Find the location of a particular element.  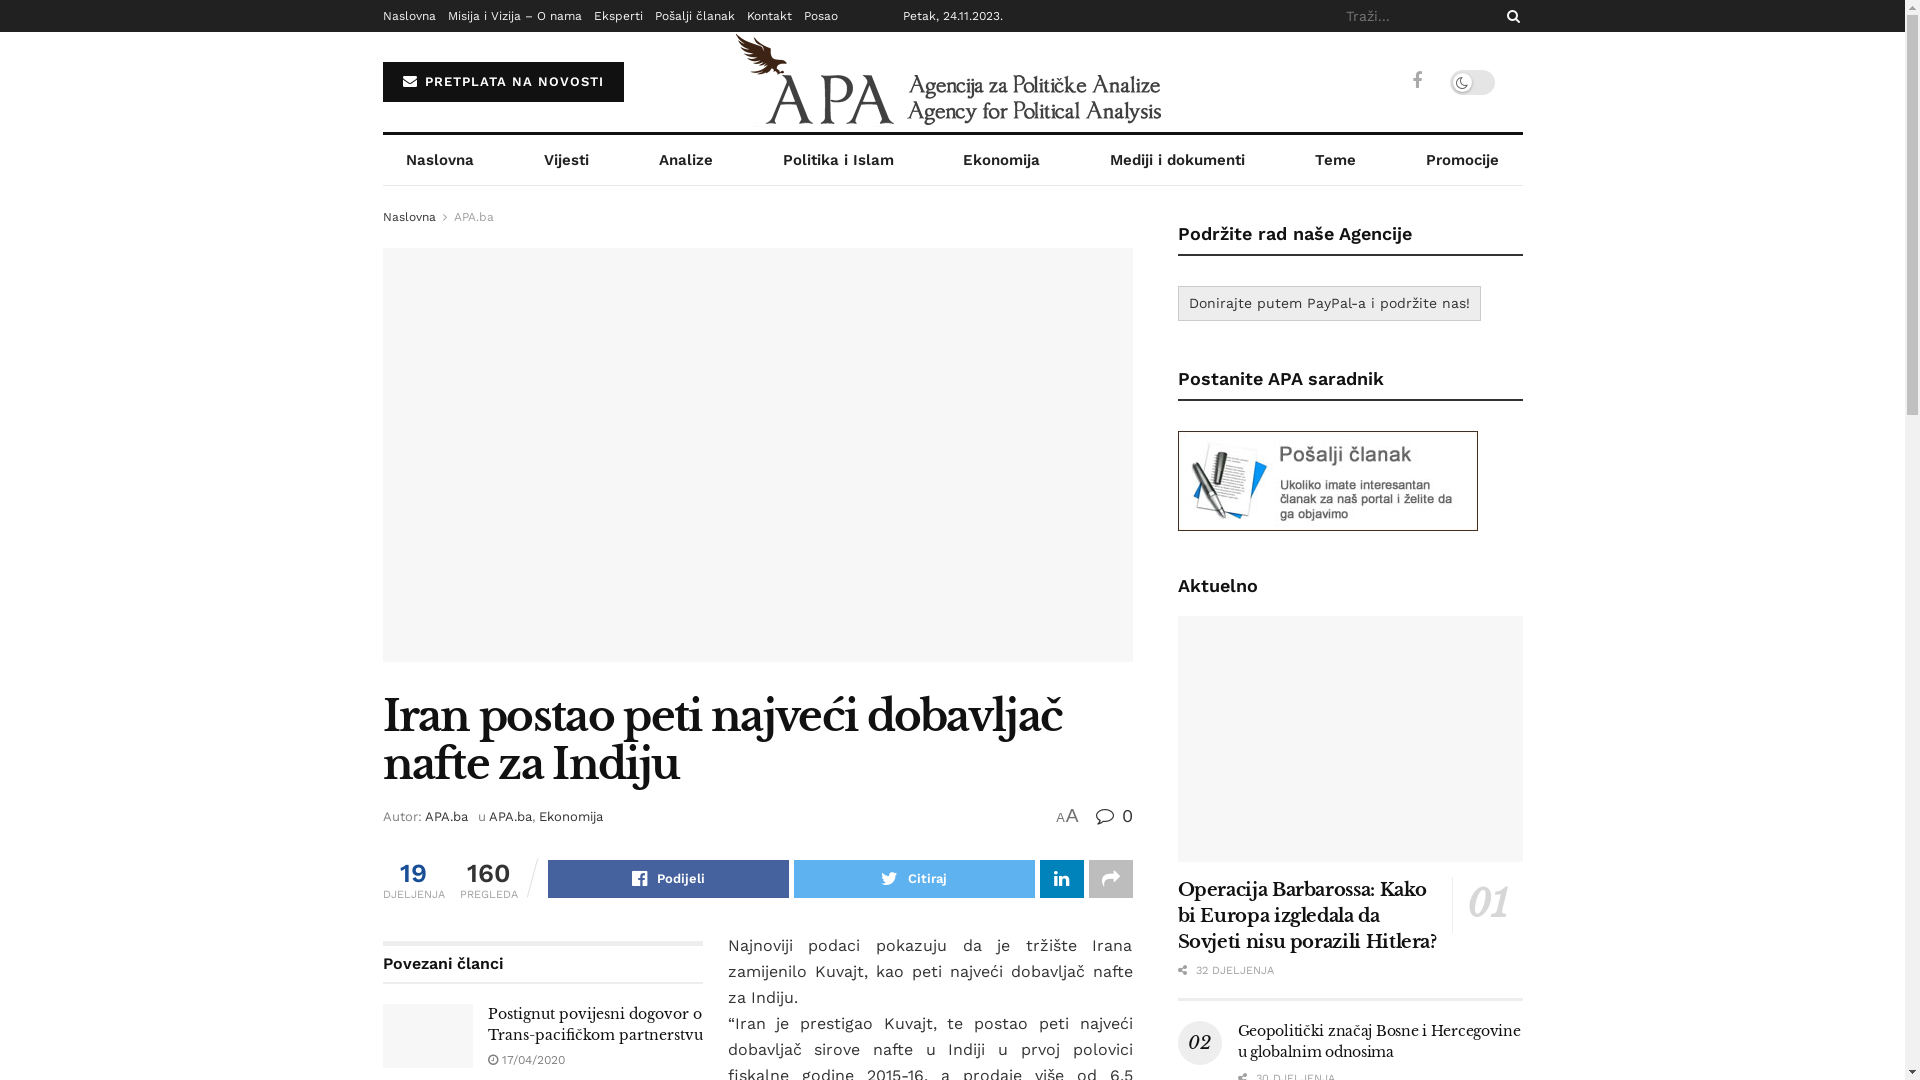

Politika i Islam is located at coordinates (838, 160).